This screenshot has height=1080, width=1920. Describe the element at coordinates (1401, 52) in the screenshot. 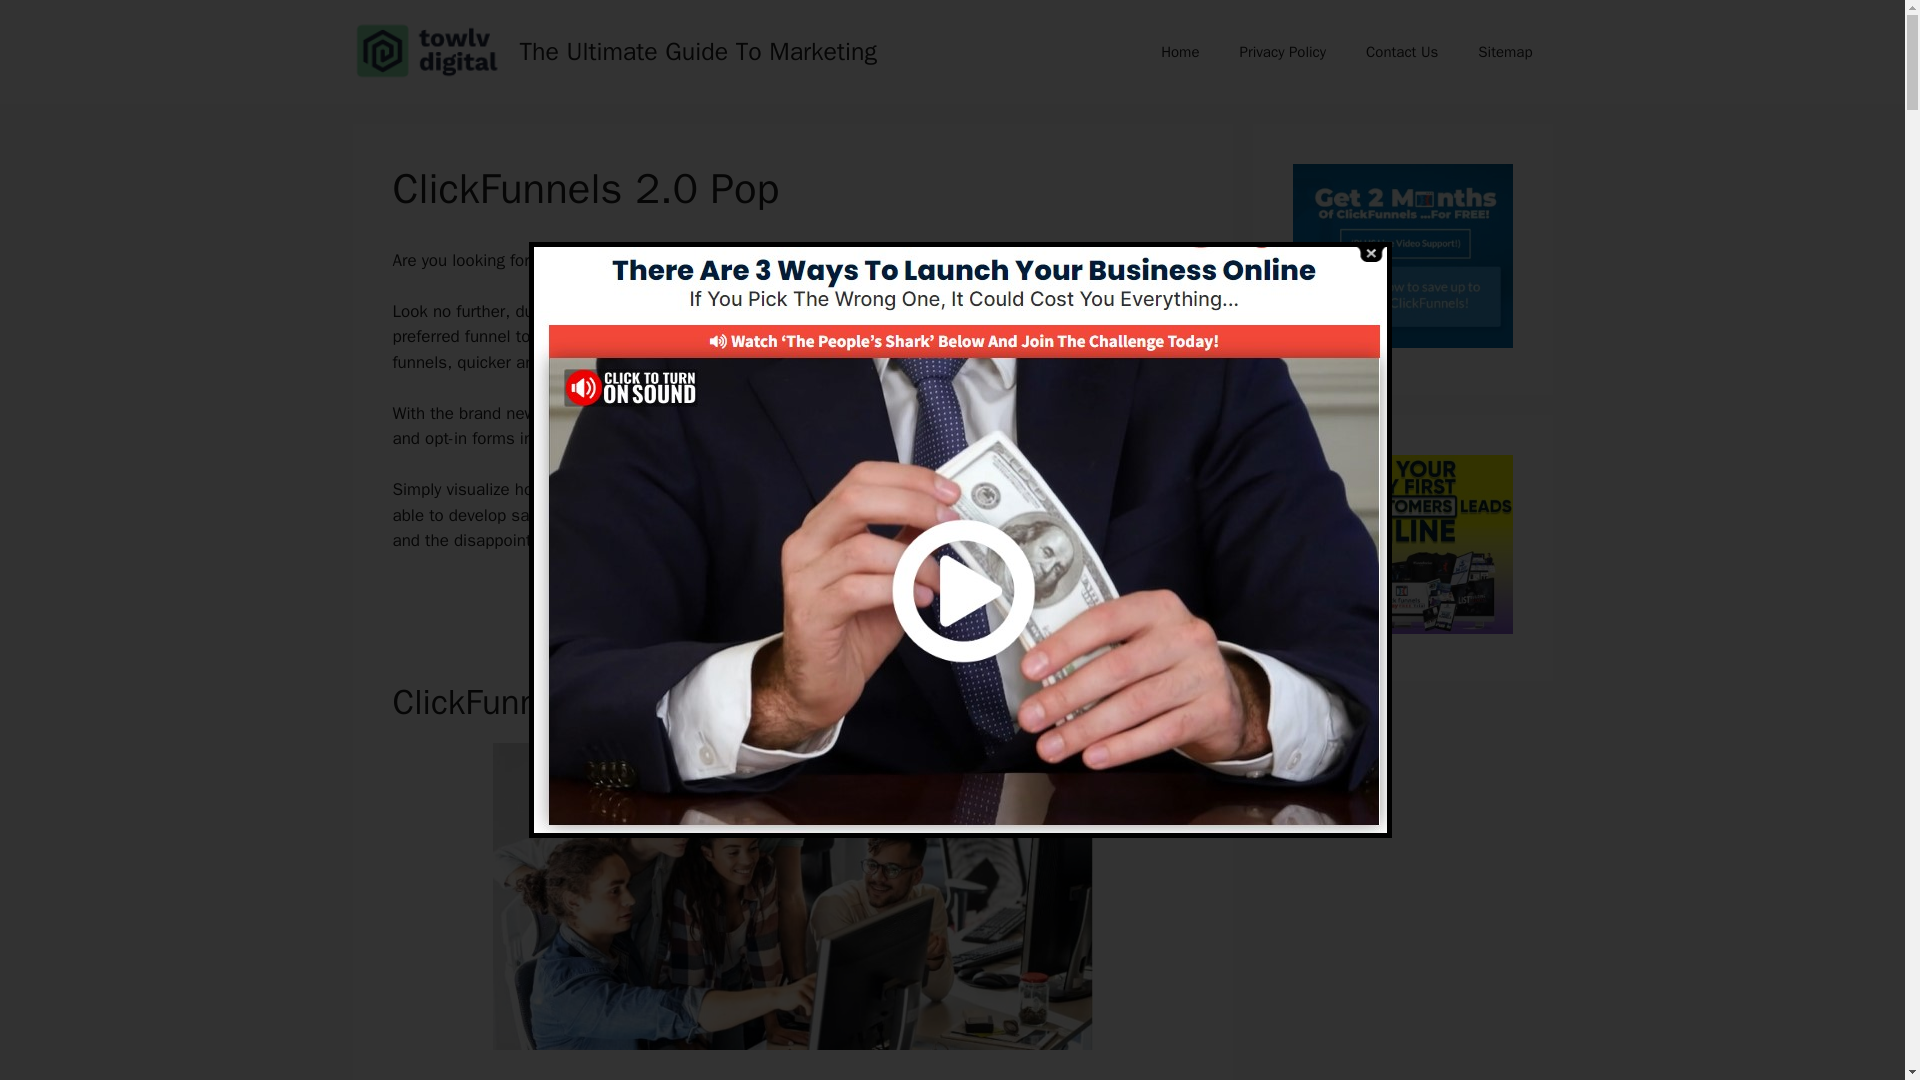

I see `Contact Us` at that location.